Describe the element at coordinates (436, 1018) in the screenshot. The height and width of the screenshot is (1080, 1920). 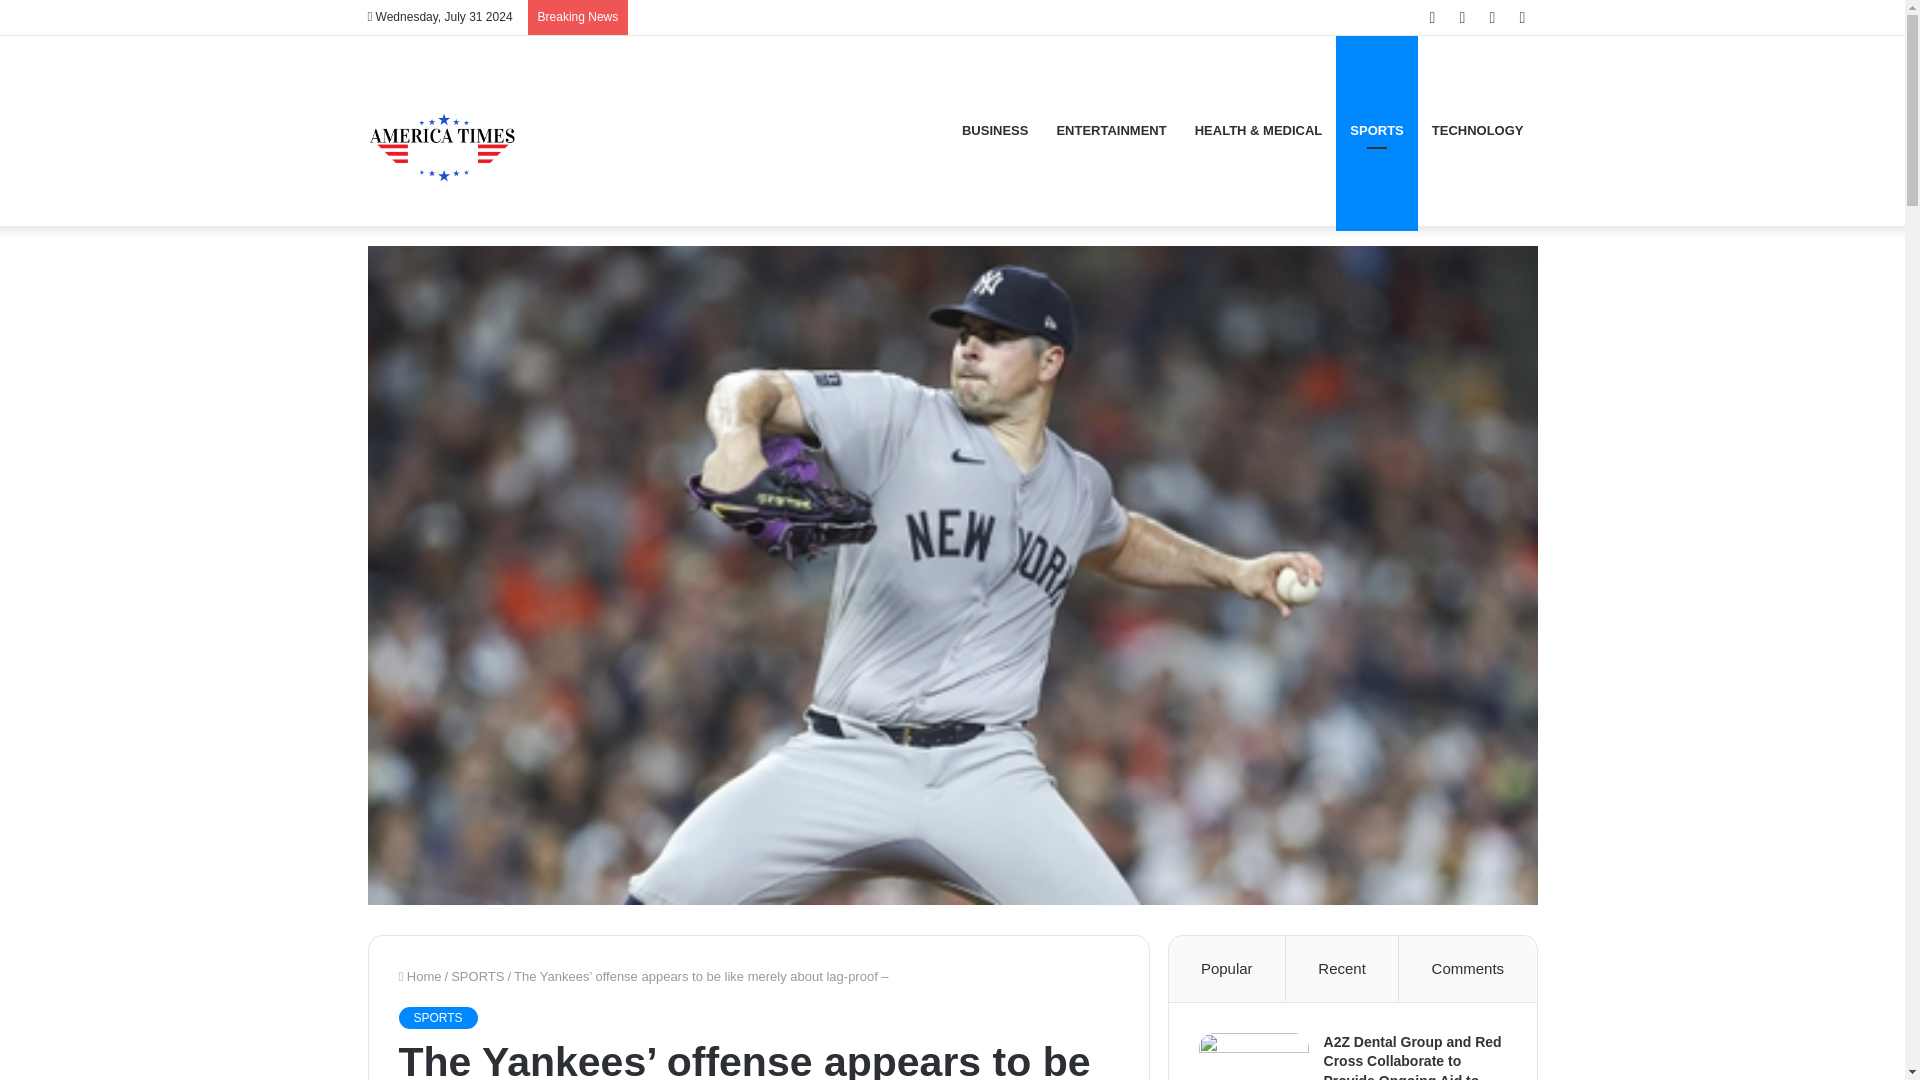
I see `SPORTS` at that location.